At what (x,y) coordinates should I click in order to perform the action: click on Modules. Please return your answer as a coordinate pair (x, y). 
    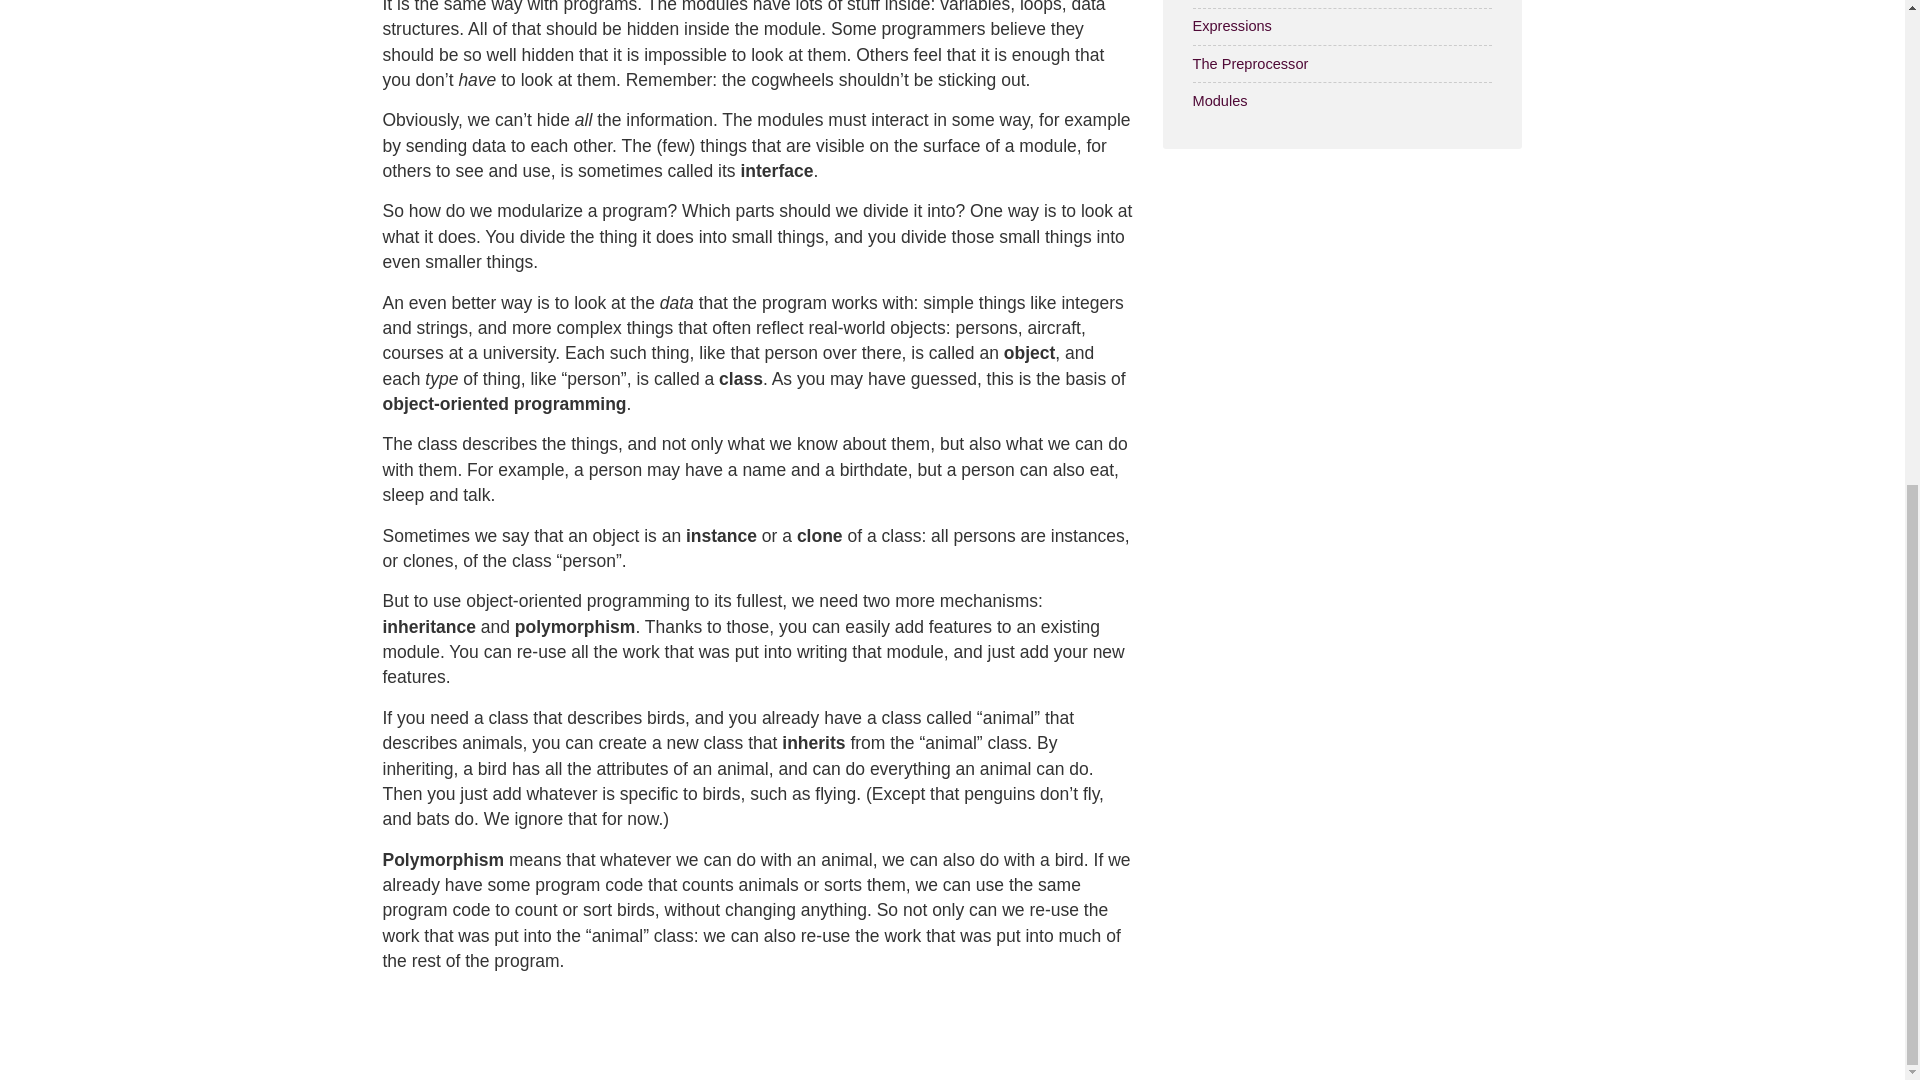
    Looking at the image, I should click on (1342, 100).